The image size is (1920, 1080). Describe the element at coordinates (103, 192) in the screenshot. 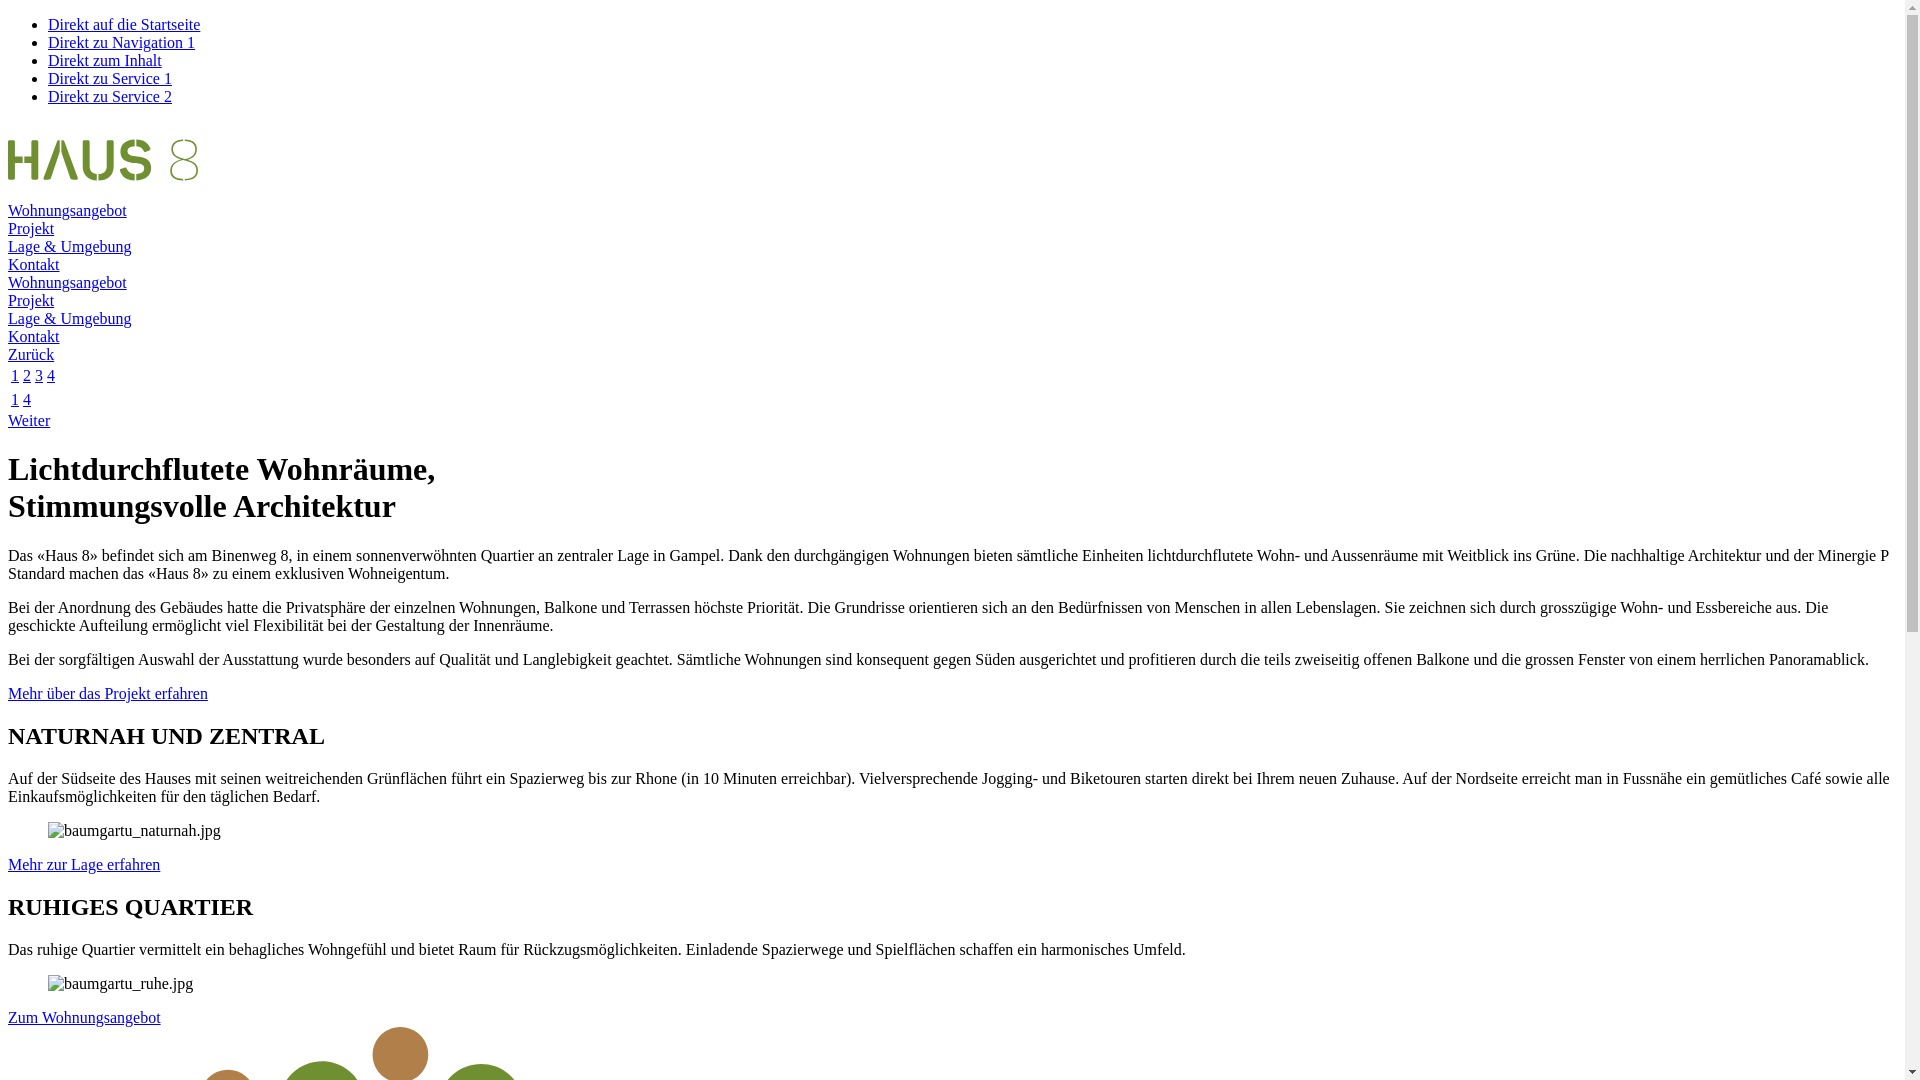

I see `haus8` at that location.